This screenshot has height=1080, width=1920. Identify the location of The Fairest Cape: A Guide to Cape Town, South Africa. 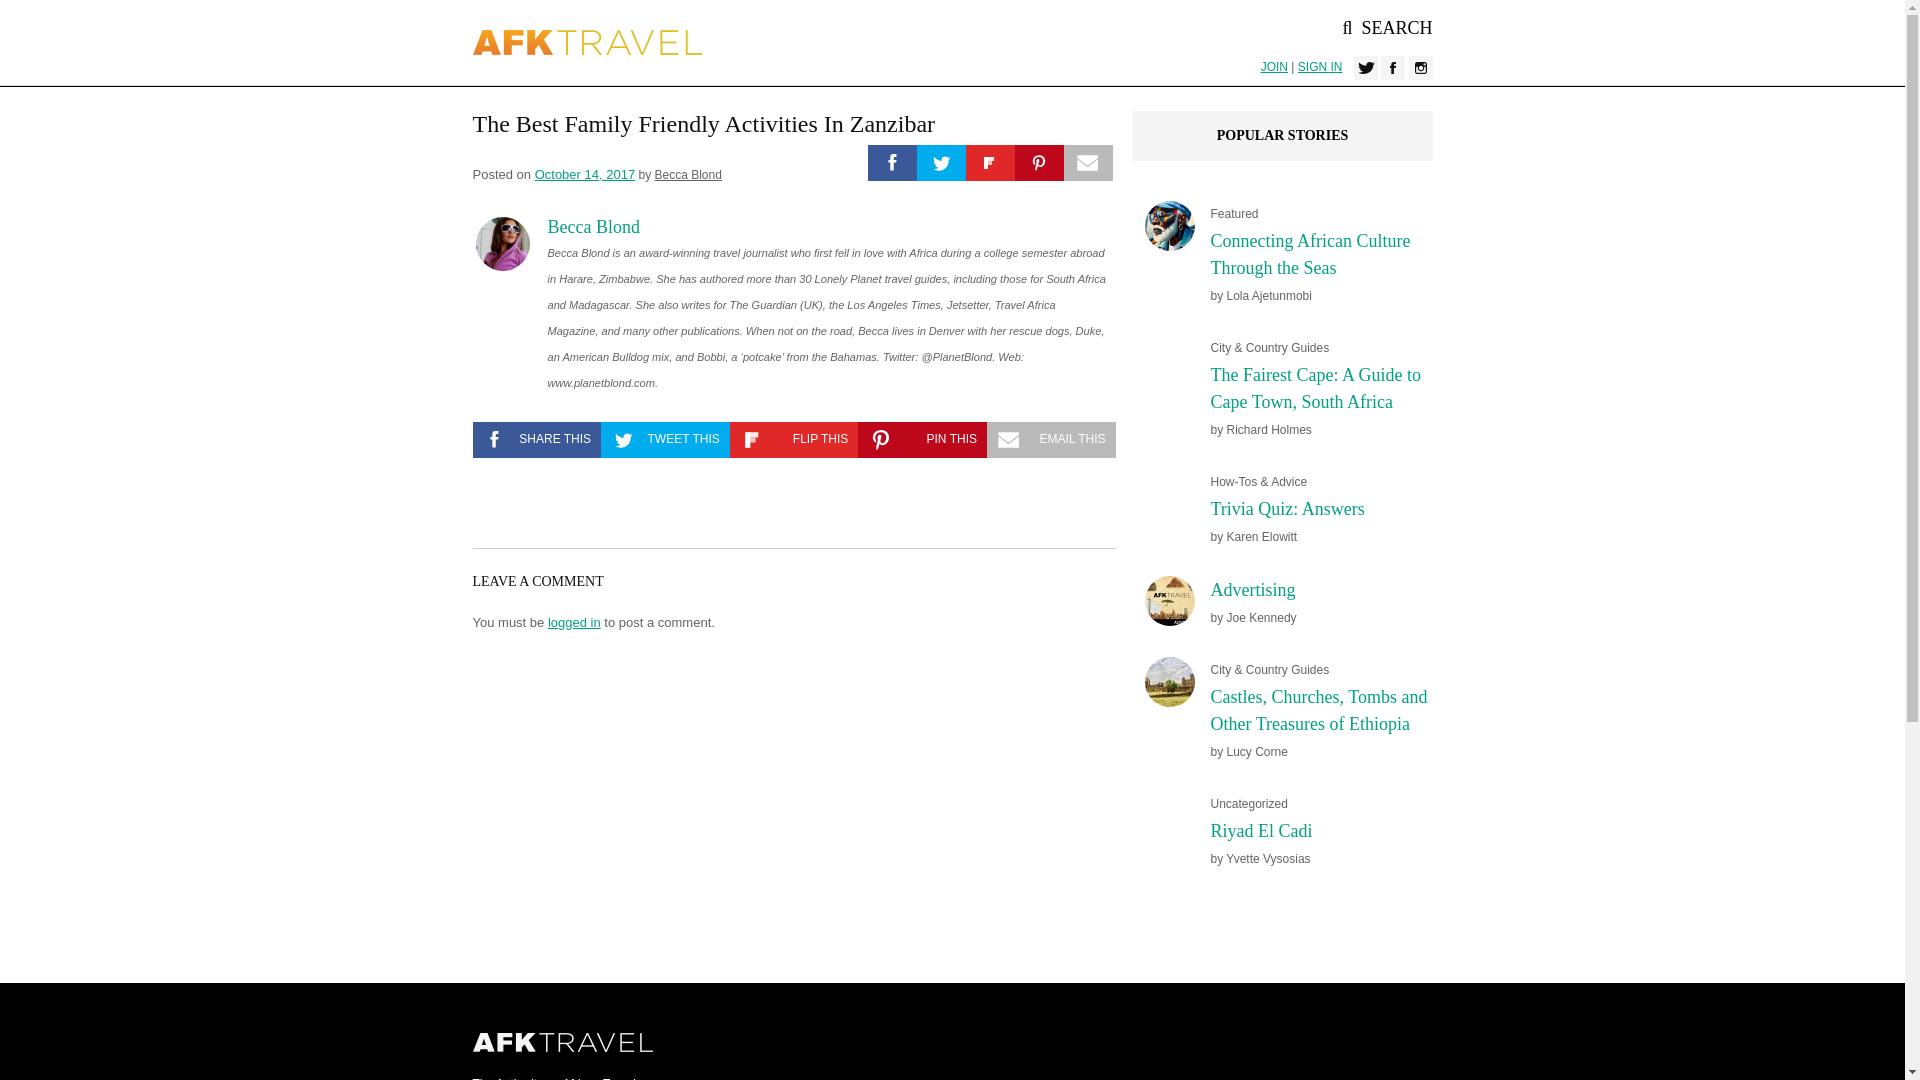
(1314, 388).